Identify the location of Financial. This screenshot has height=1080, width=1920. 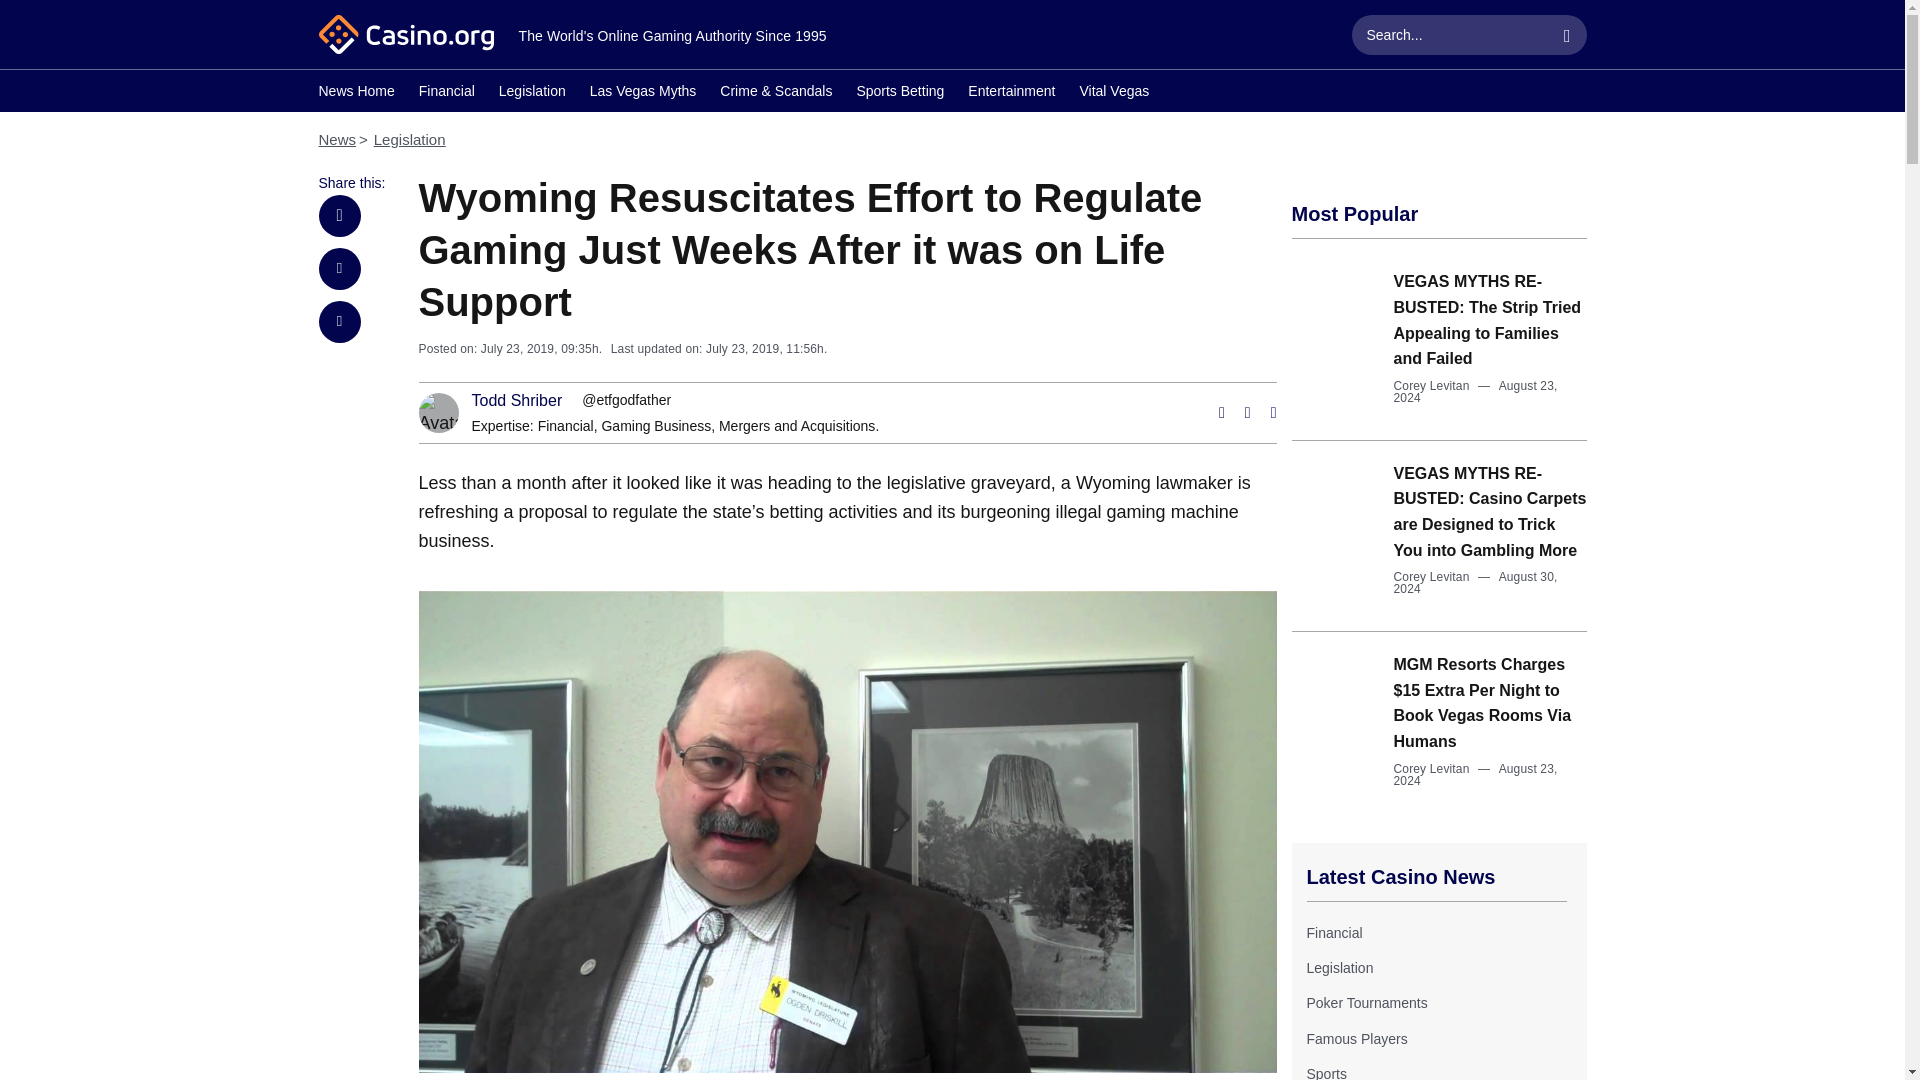
(565, 426).